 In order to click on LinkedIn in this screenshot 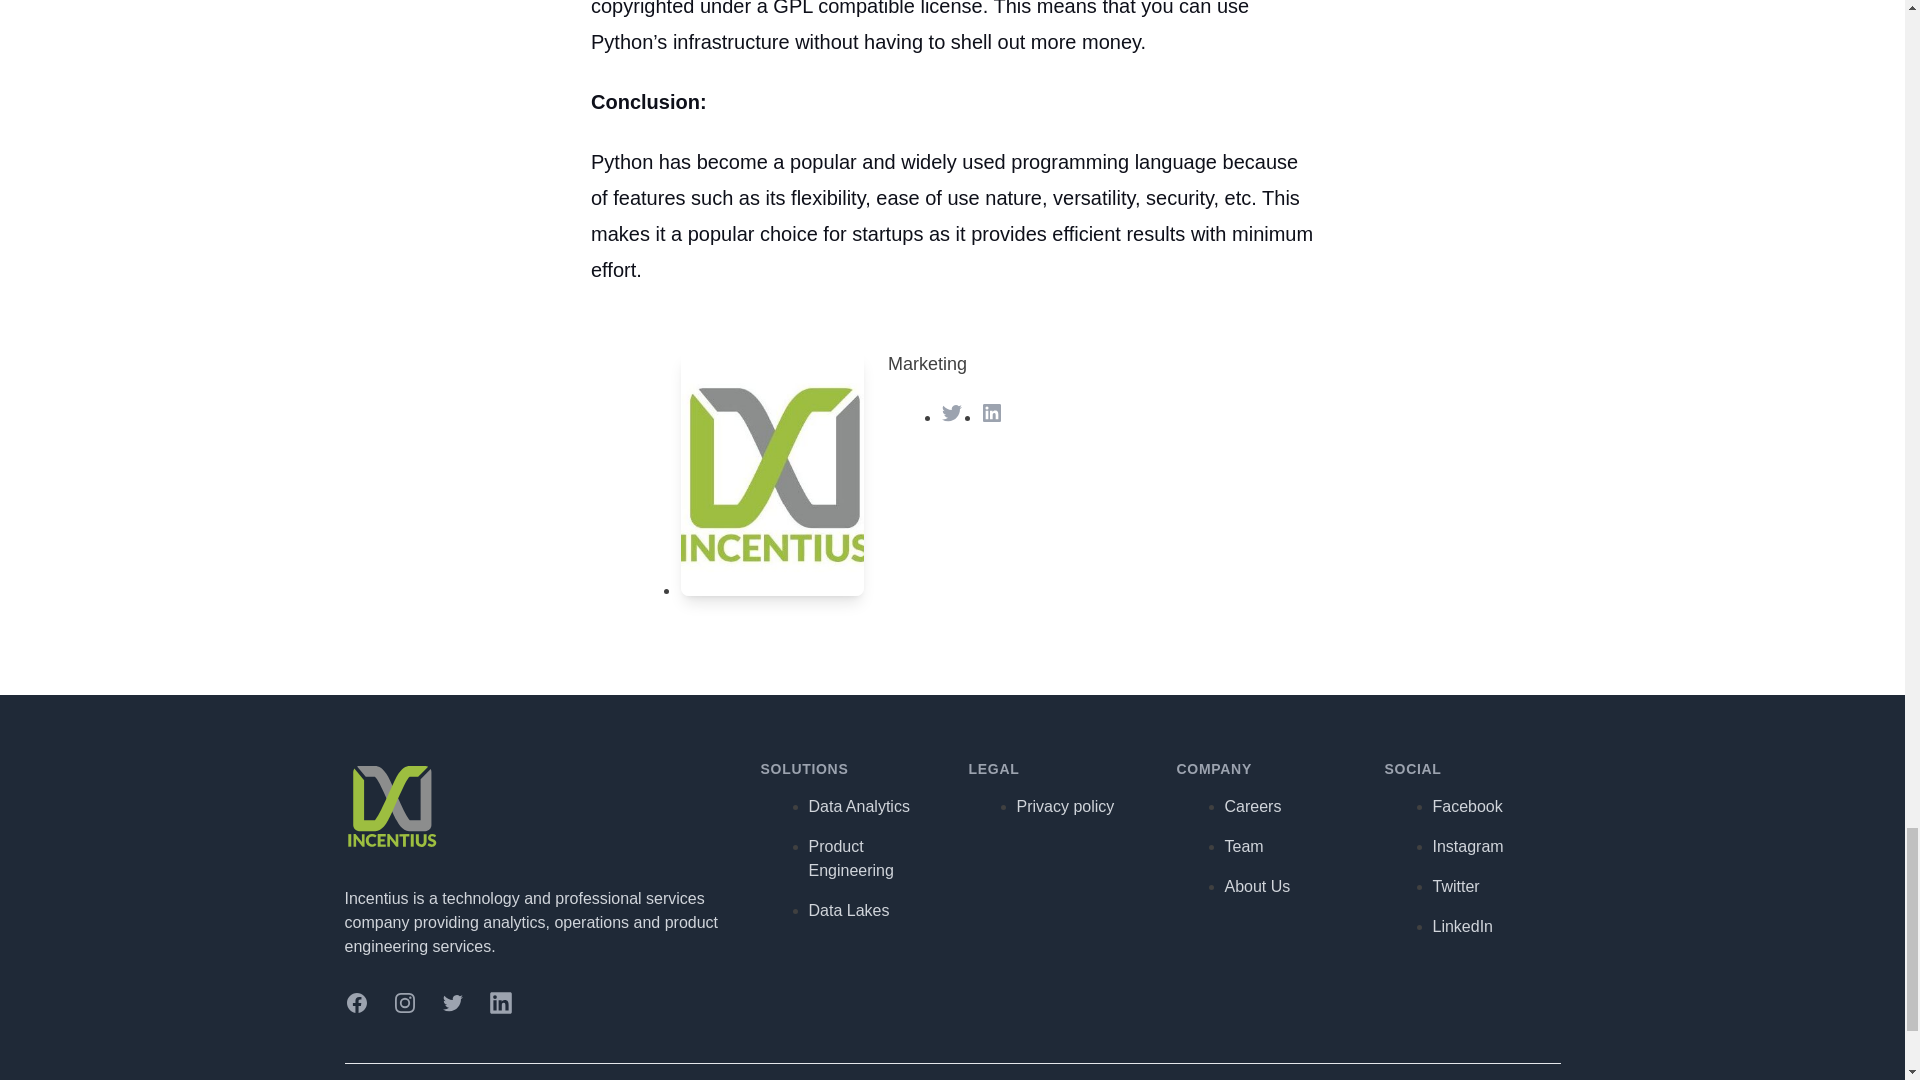, I will do `click(500, 1003)`.